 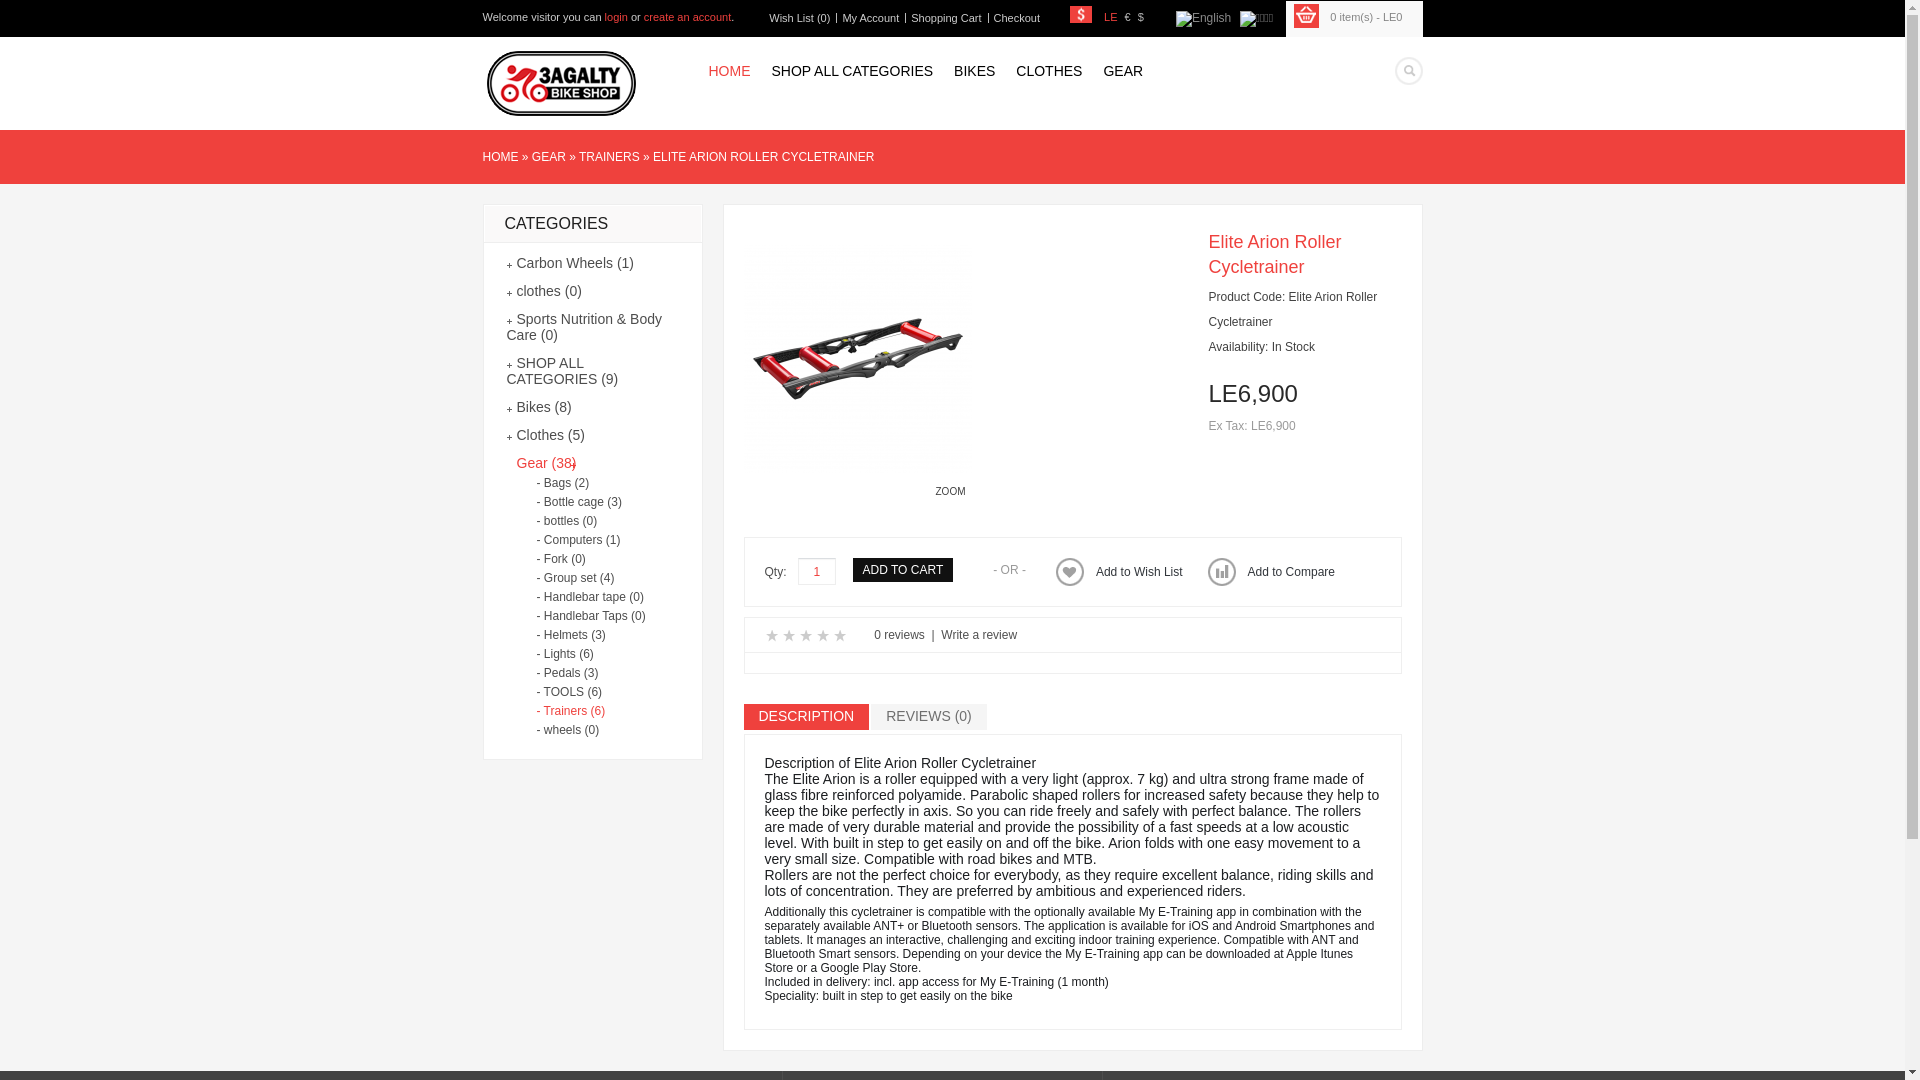 I want to click on - wheels (0), so click(x=590, y=730).